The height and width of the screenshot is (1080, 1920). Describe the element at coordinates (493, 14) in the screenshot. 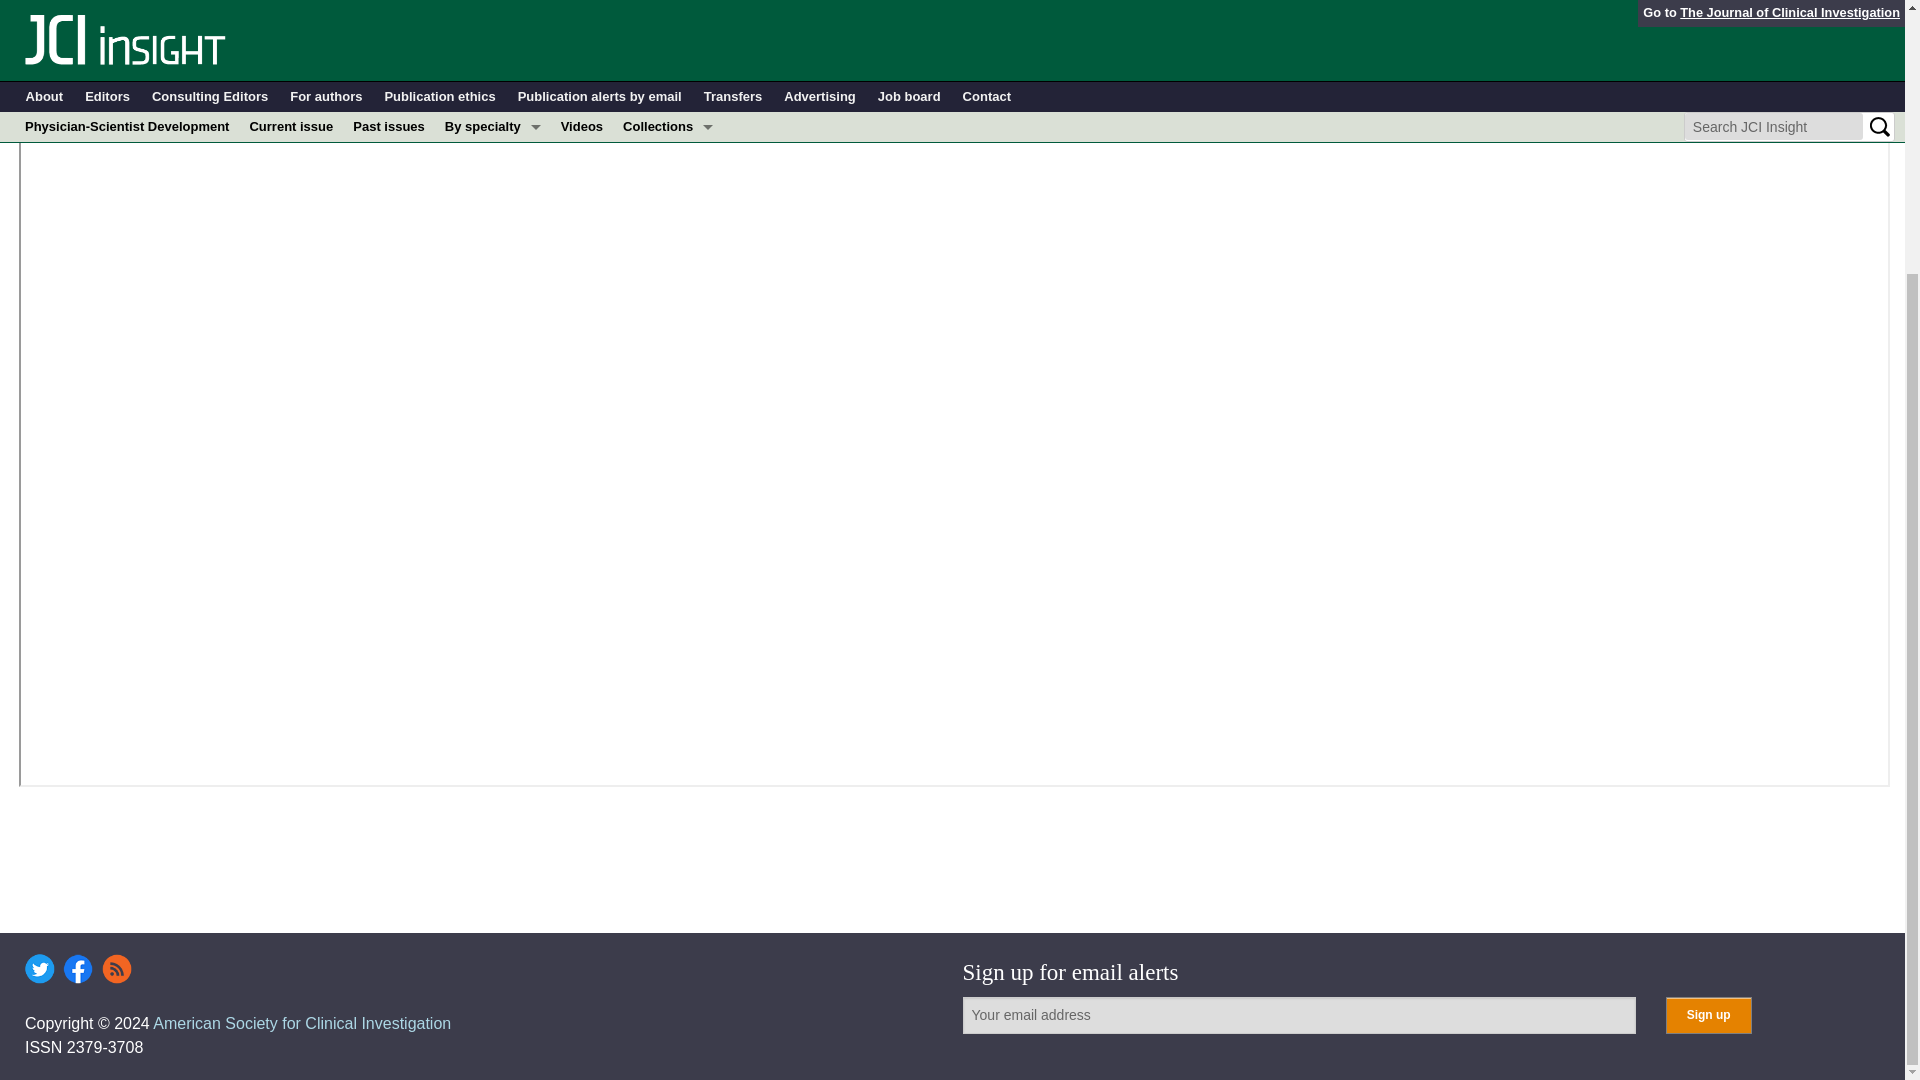

I see `All ...` at that location.